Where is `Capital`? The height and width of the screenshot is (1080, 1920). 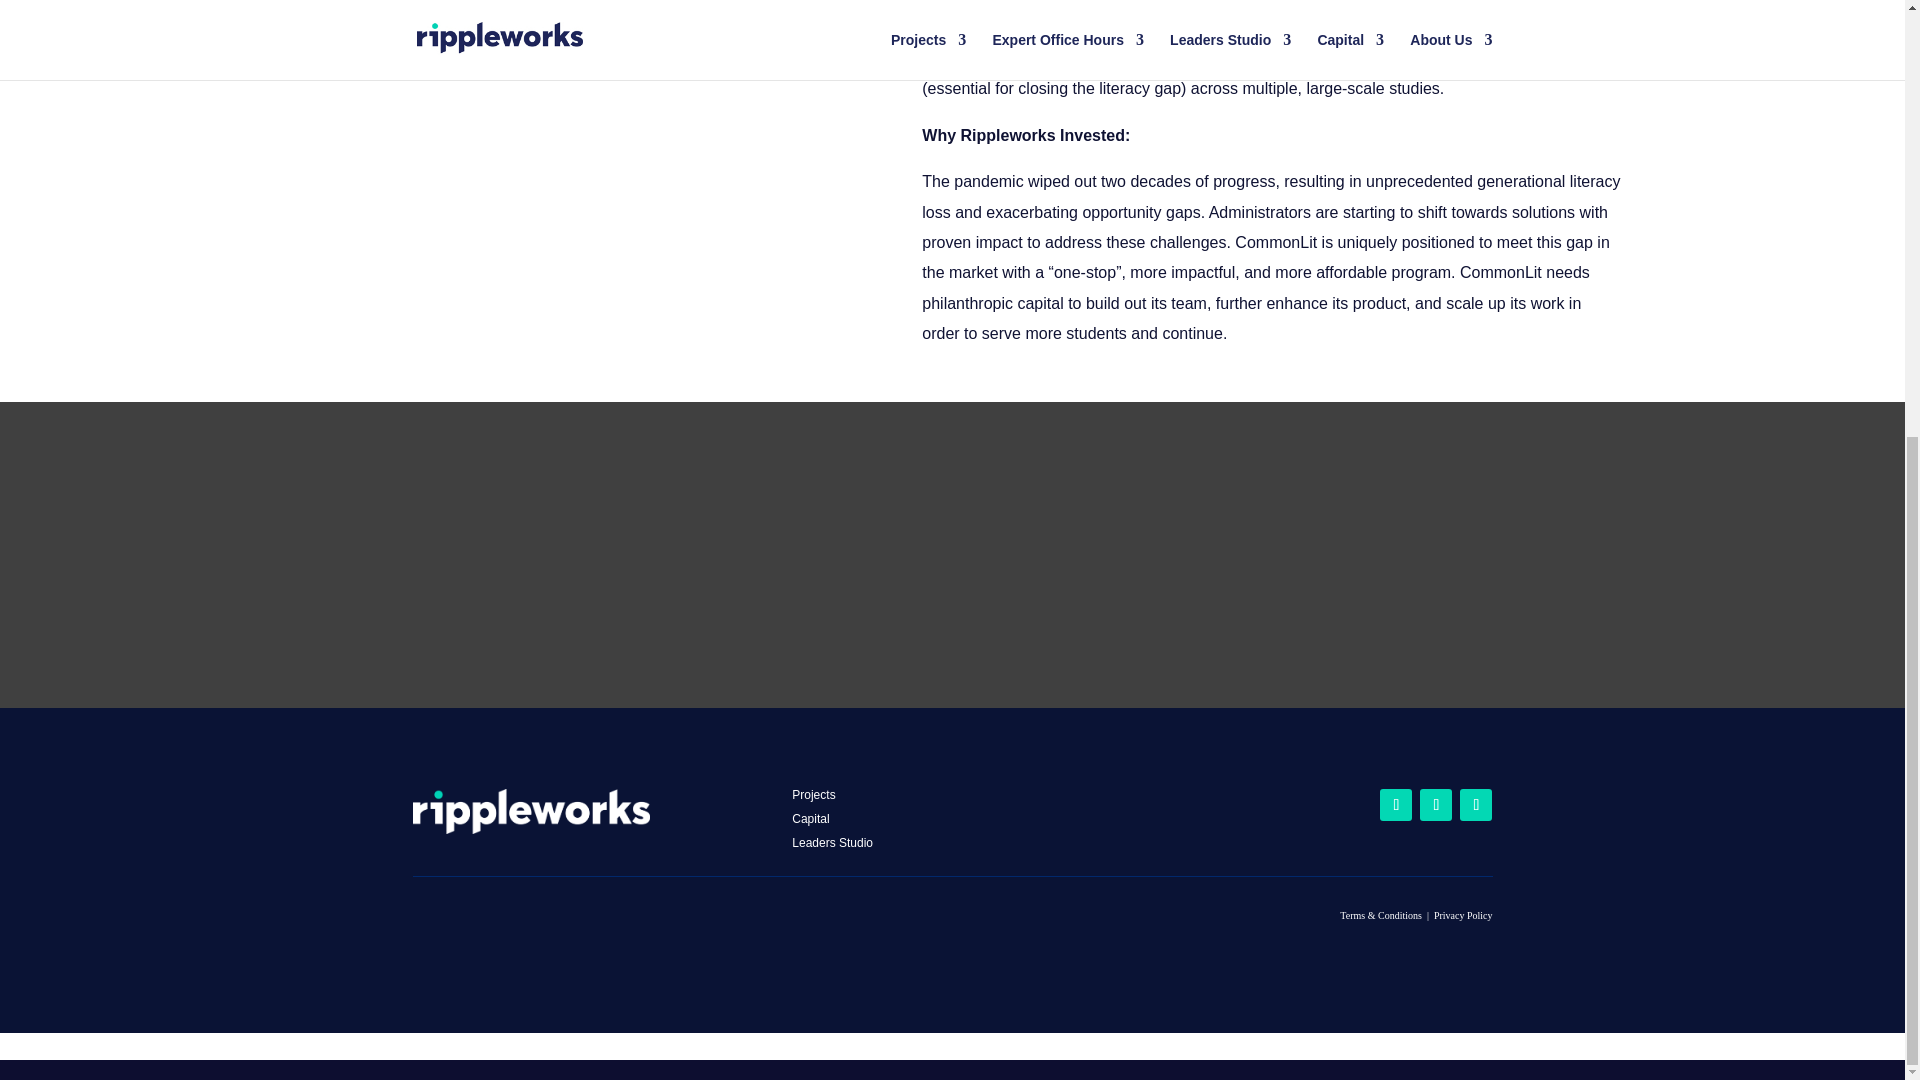 Capital is located at coordinates (810, 819).